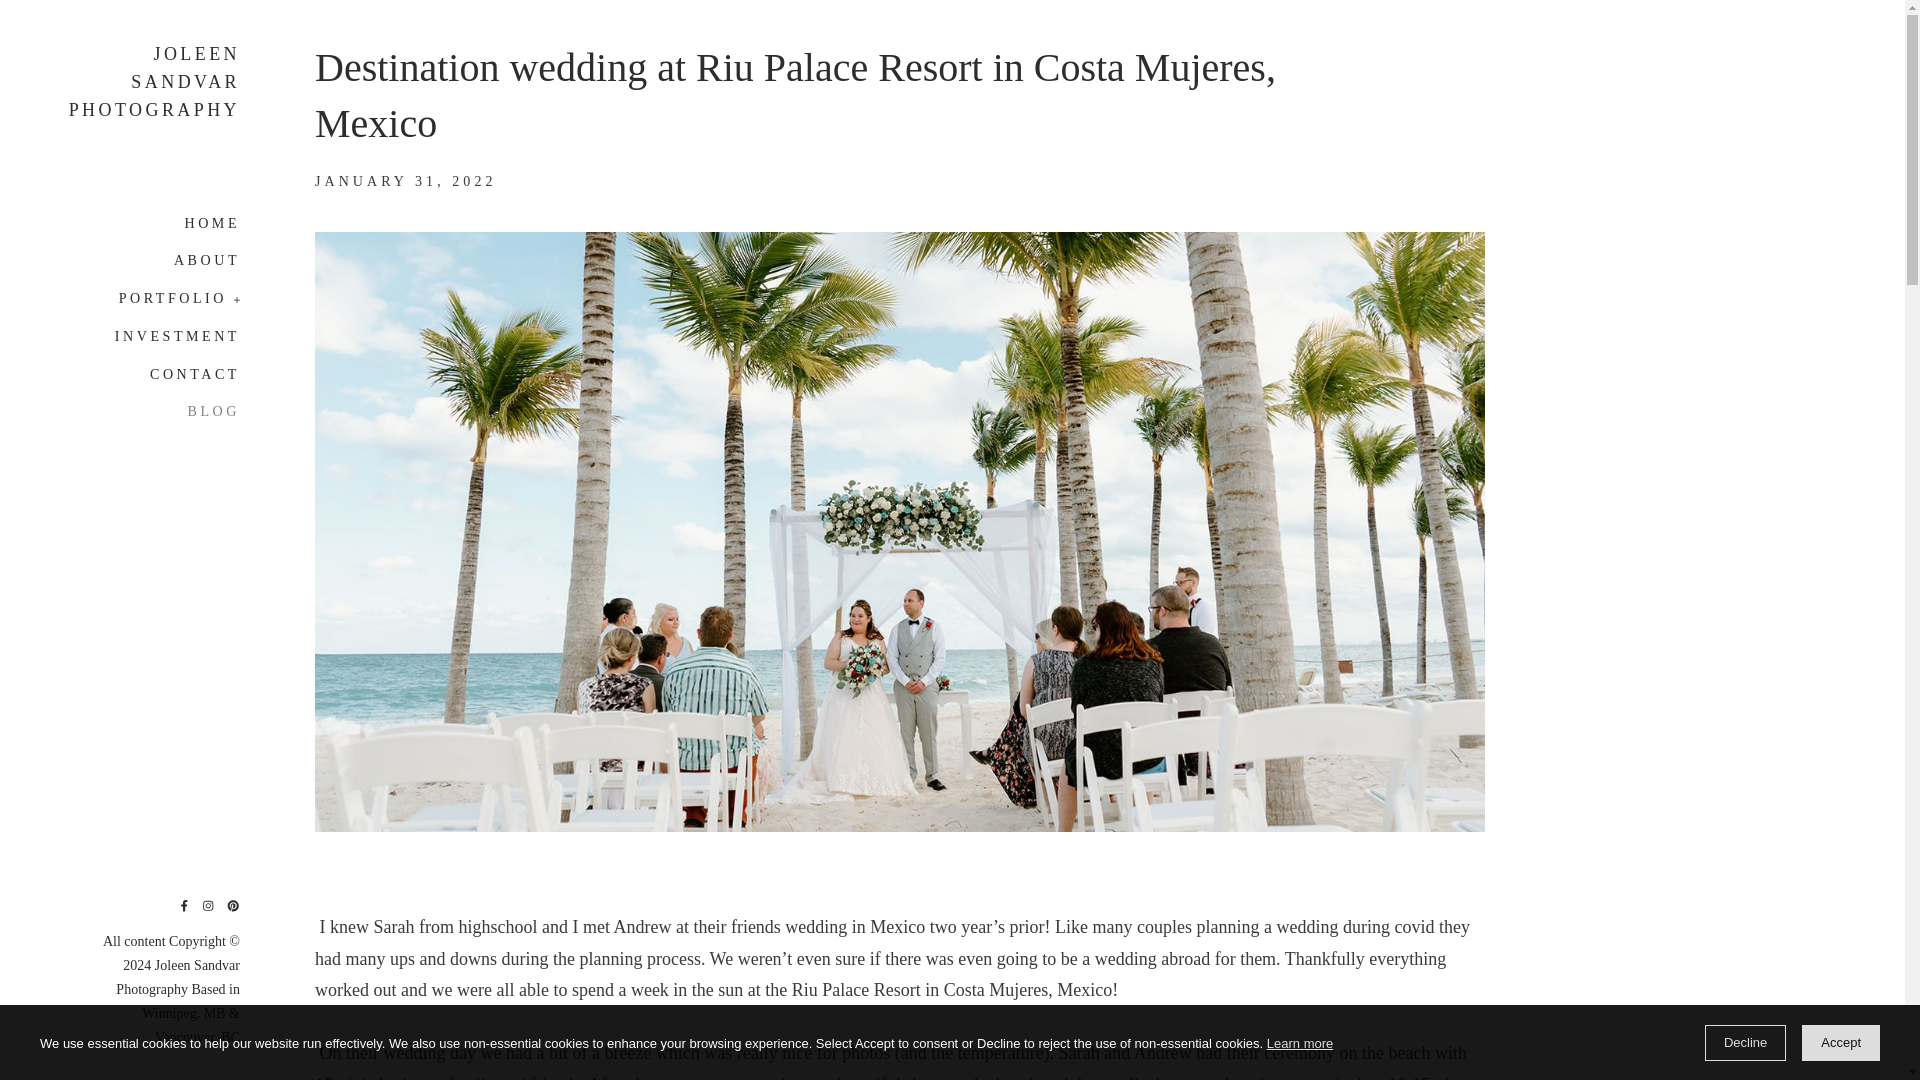 The height and width of the screenshot is (1080, 1920). I want to click on ABOUT, so click(207, 259).